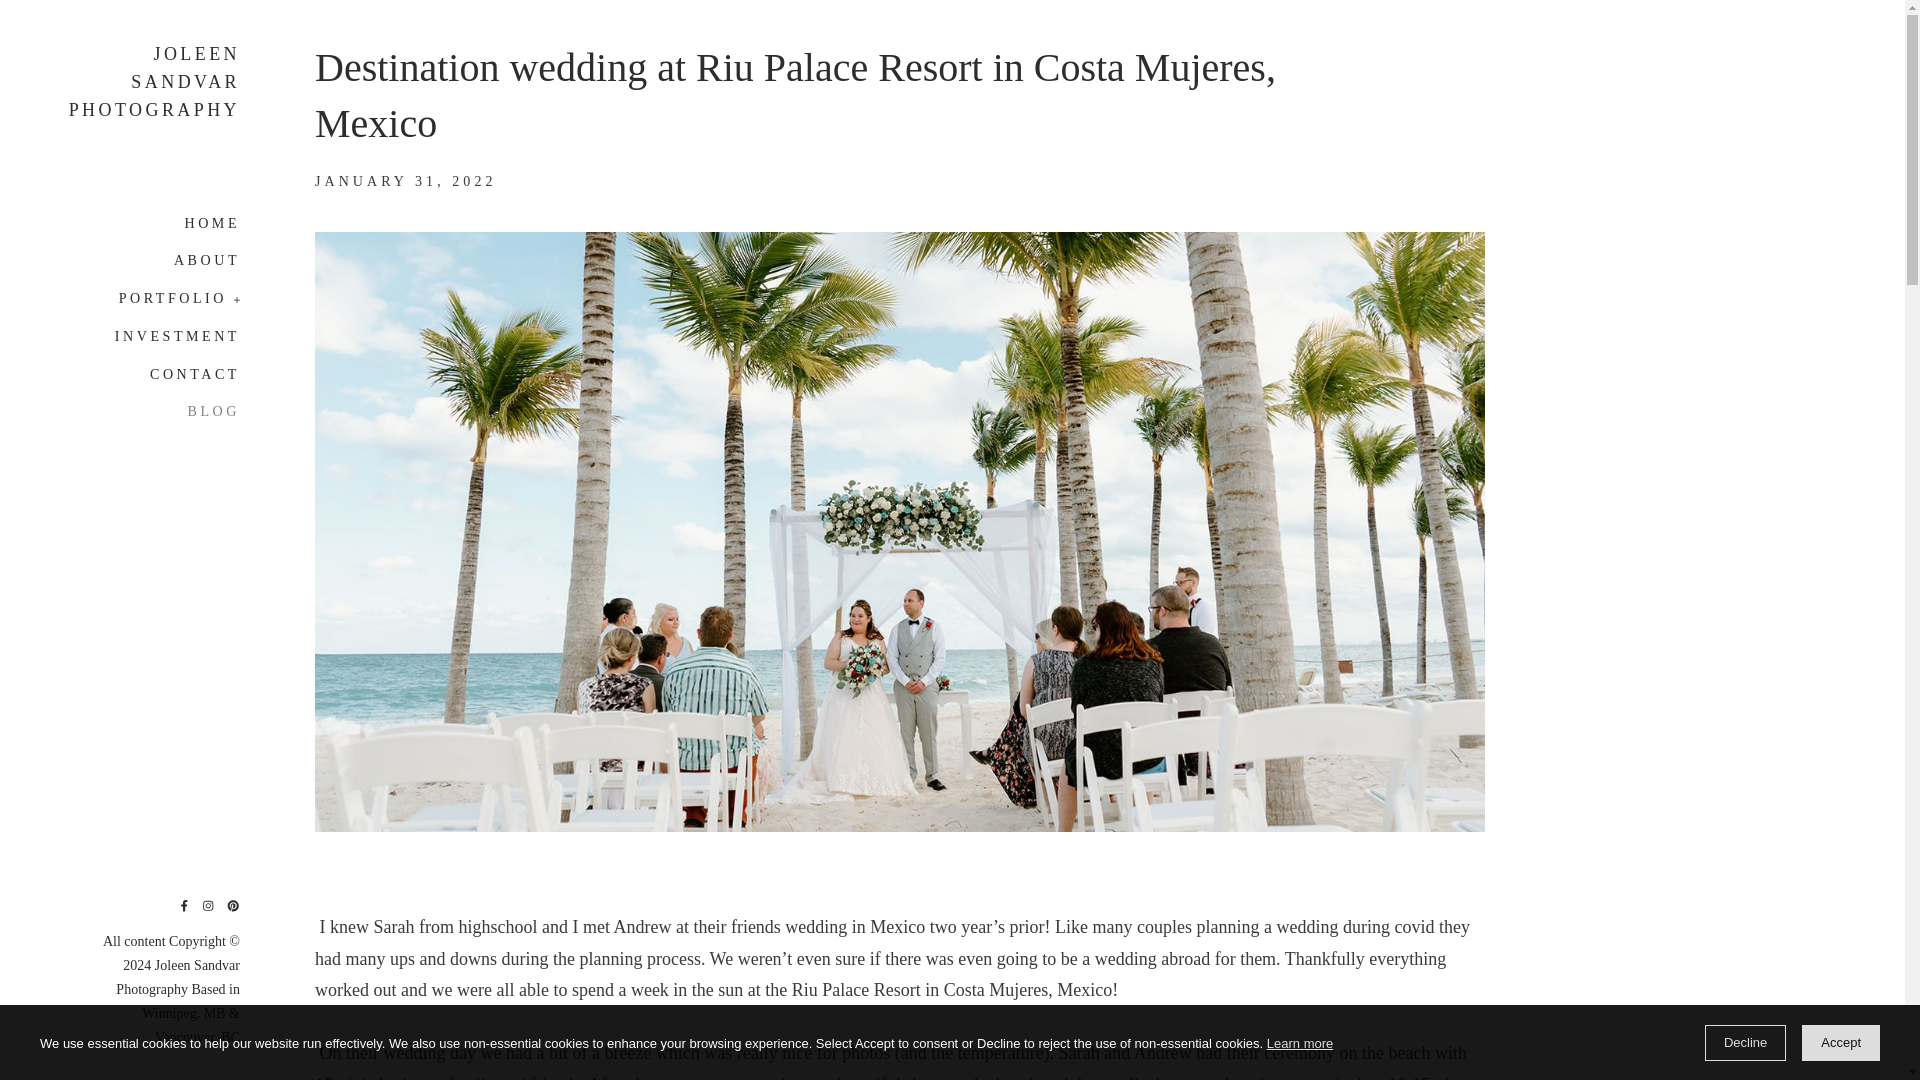 The height and width of the screenshot is (1080, 1920). I want to click on ABOUT, so click(207, 259).